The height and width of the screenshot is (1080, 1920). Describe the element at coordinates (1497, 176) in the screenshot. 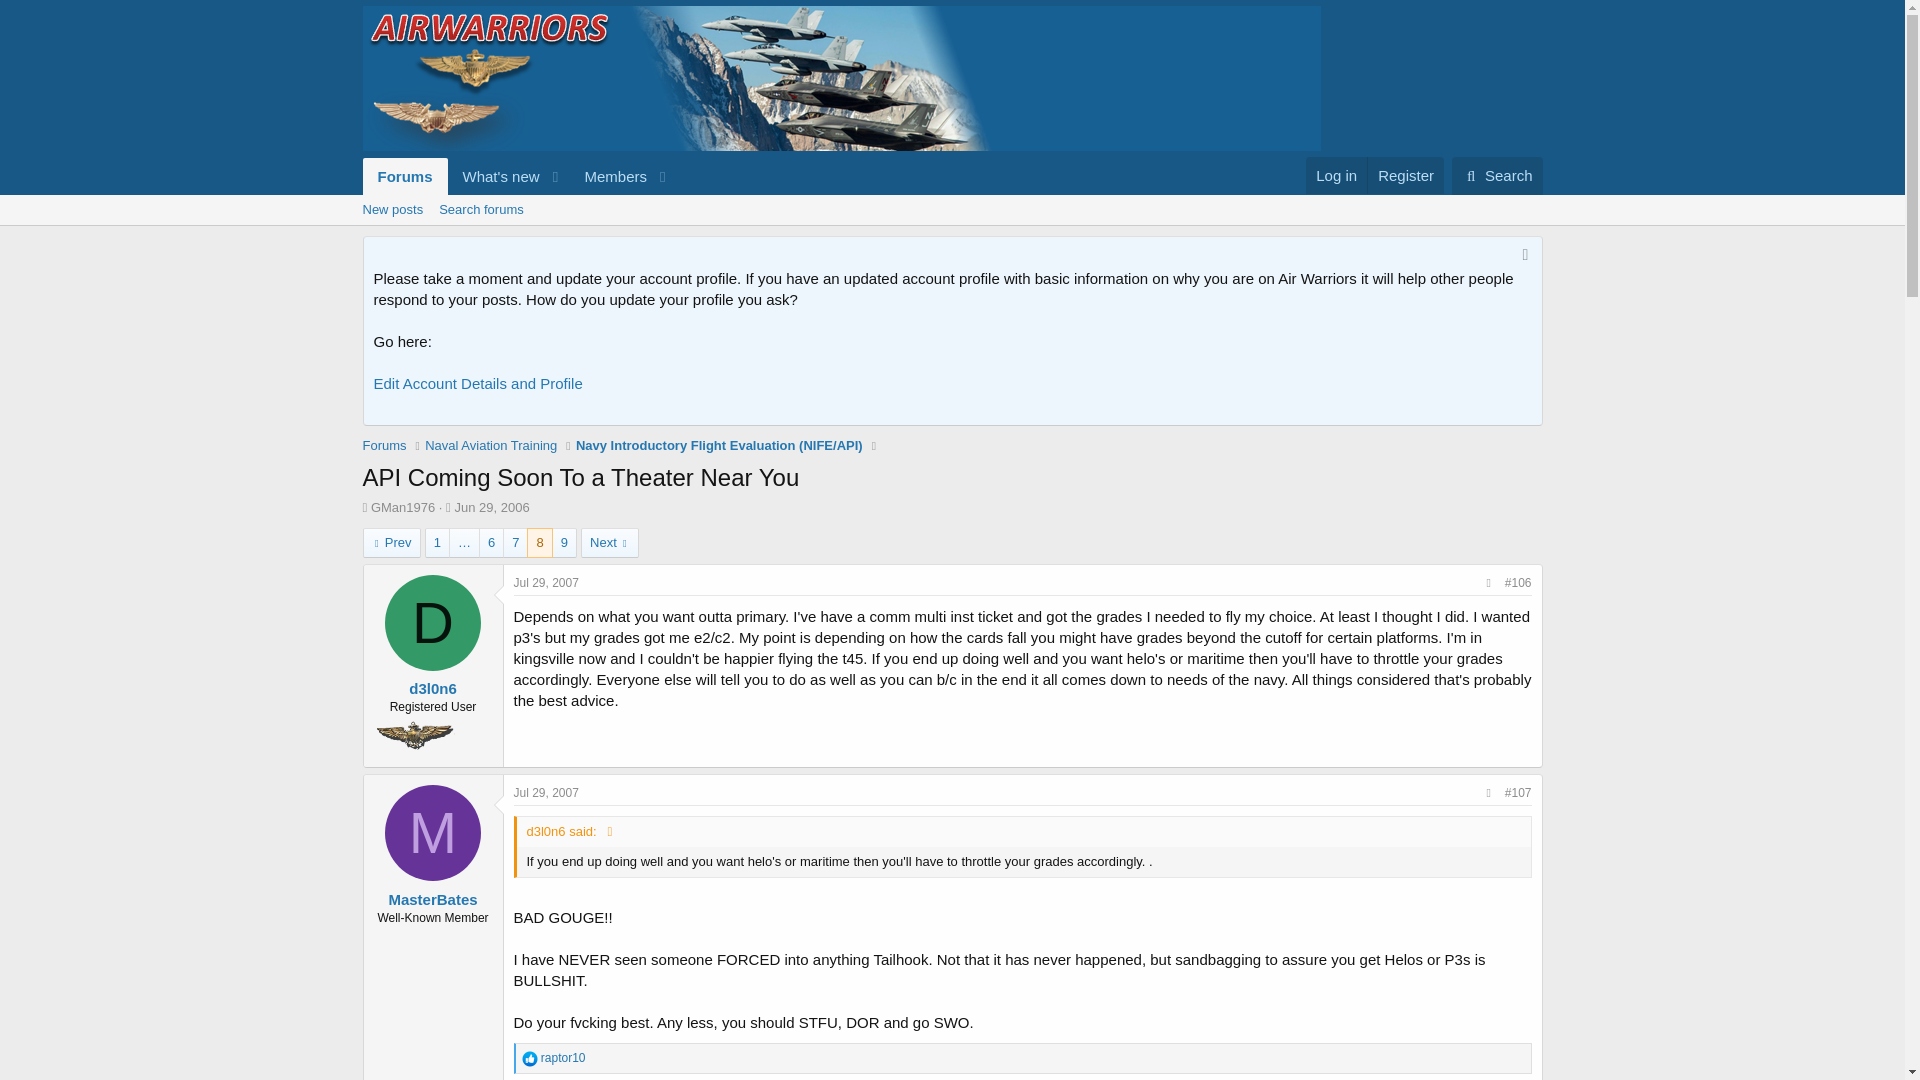

I see `Search` at that location.